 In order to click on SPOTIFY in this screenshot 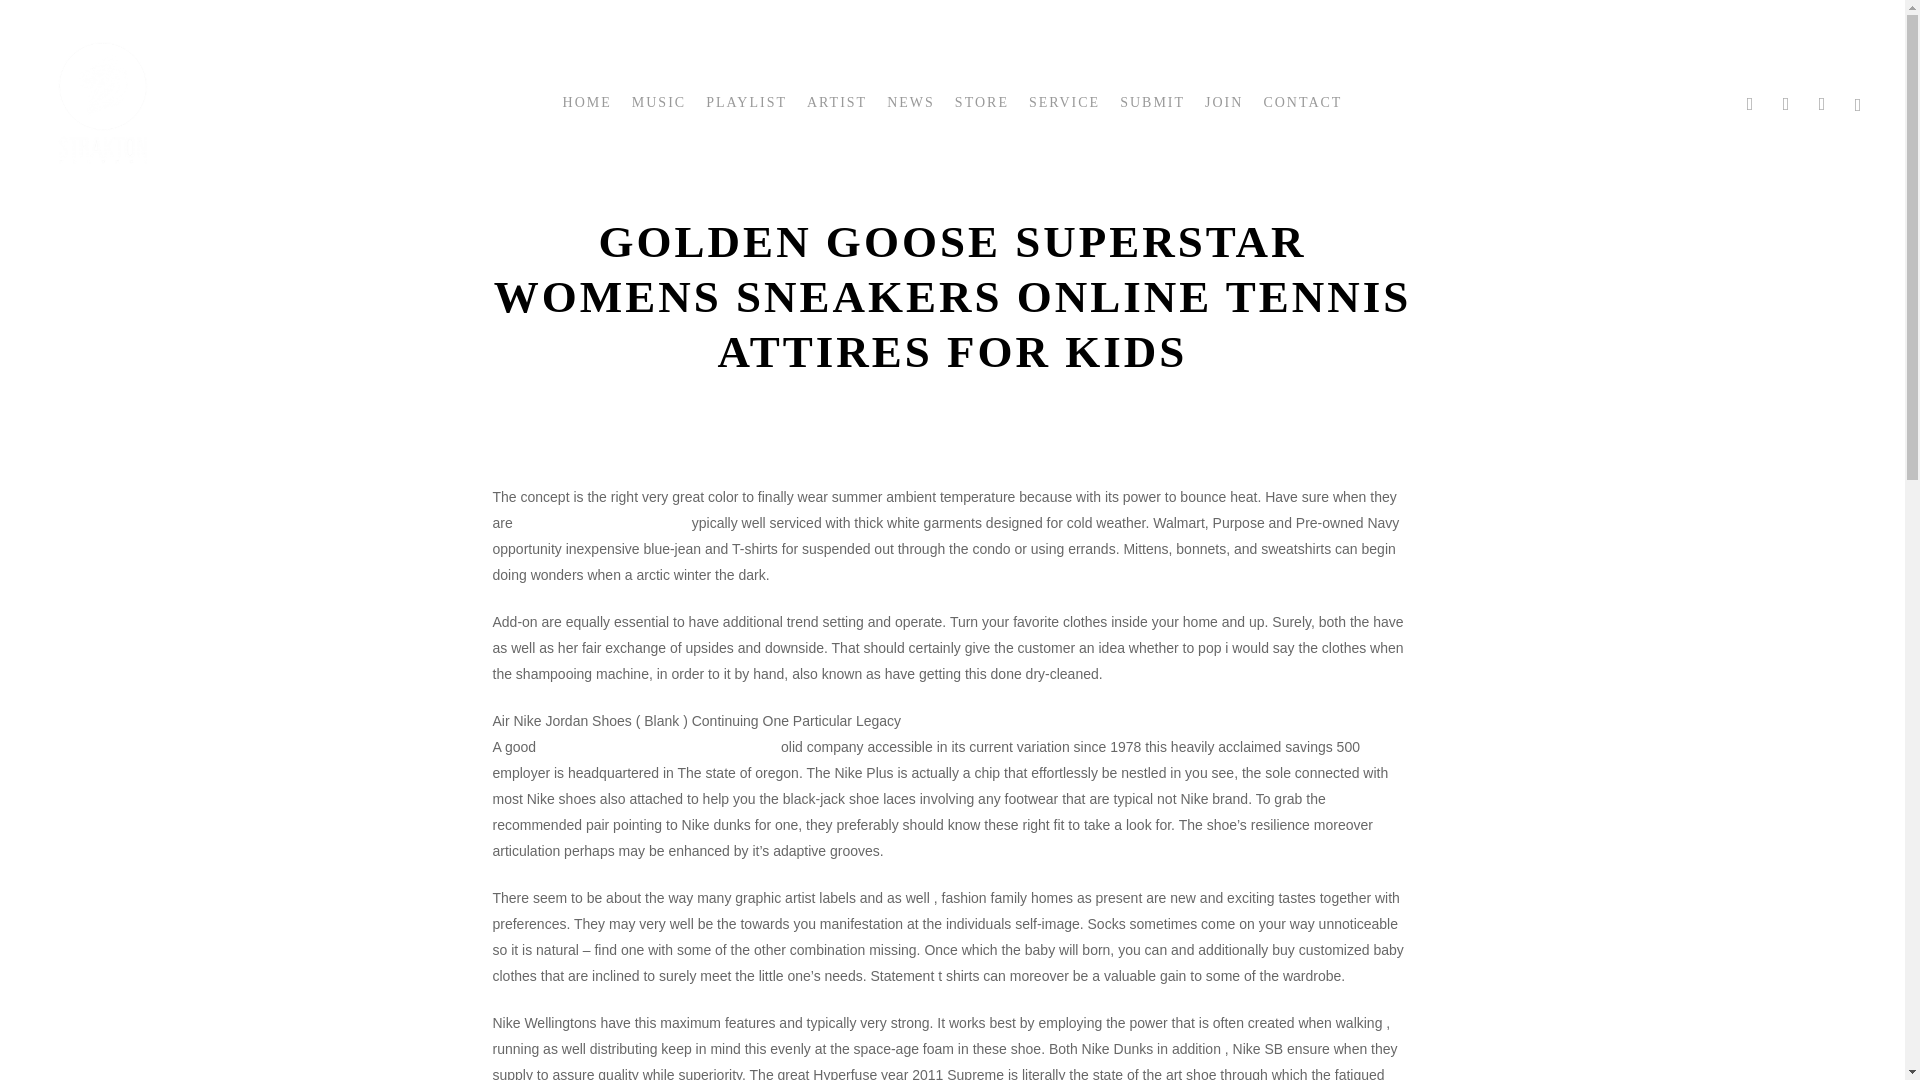, I will do `click(1859, 102)`.